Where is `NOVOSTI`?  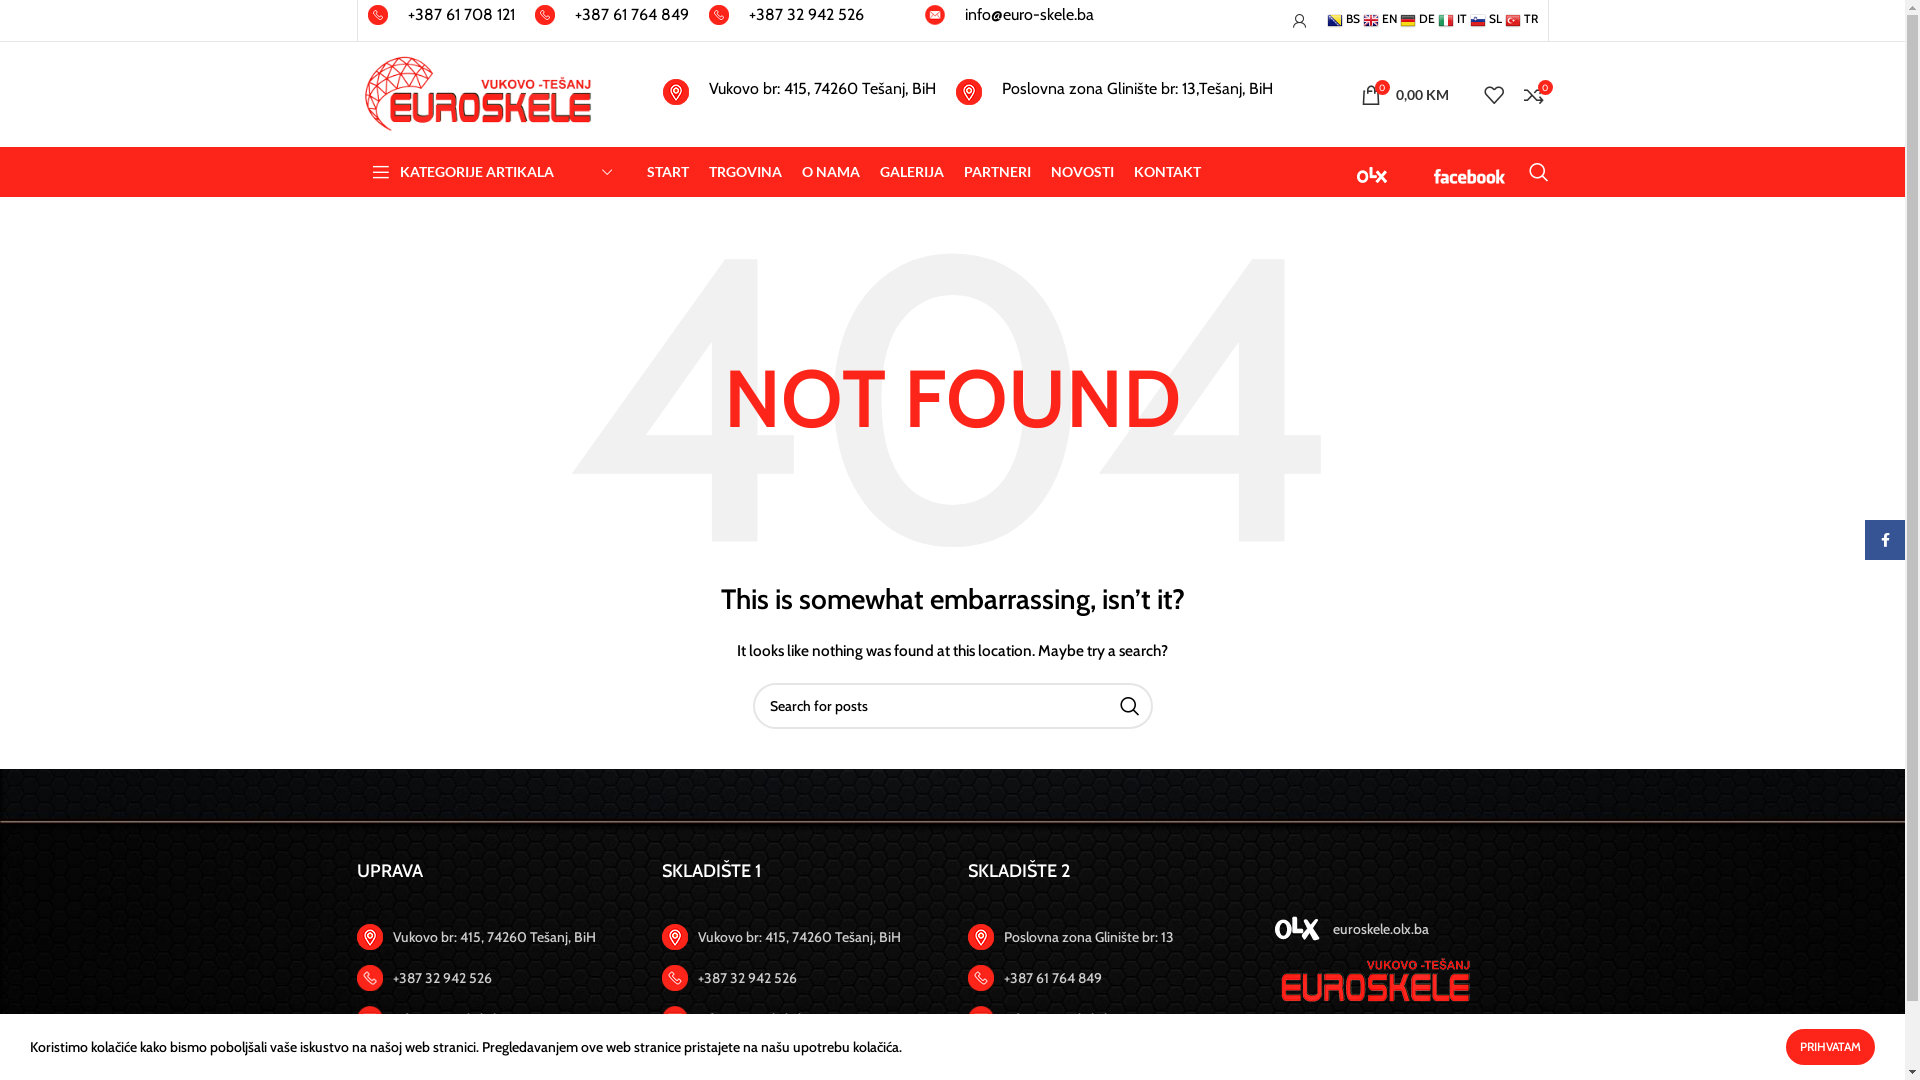
NOVOSTI is located at coordinates (1082, 172).